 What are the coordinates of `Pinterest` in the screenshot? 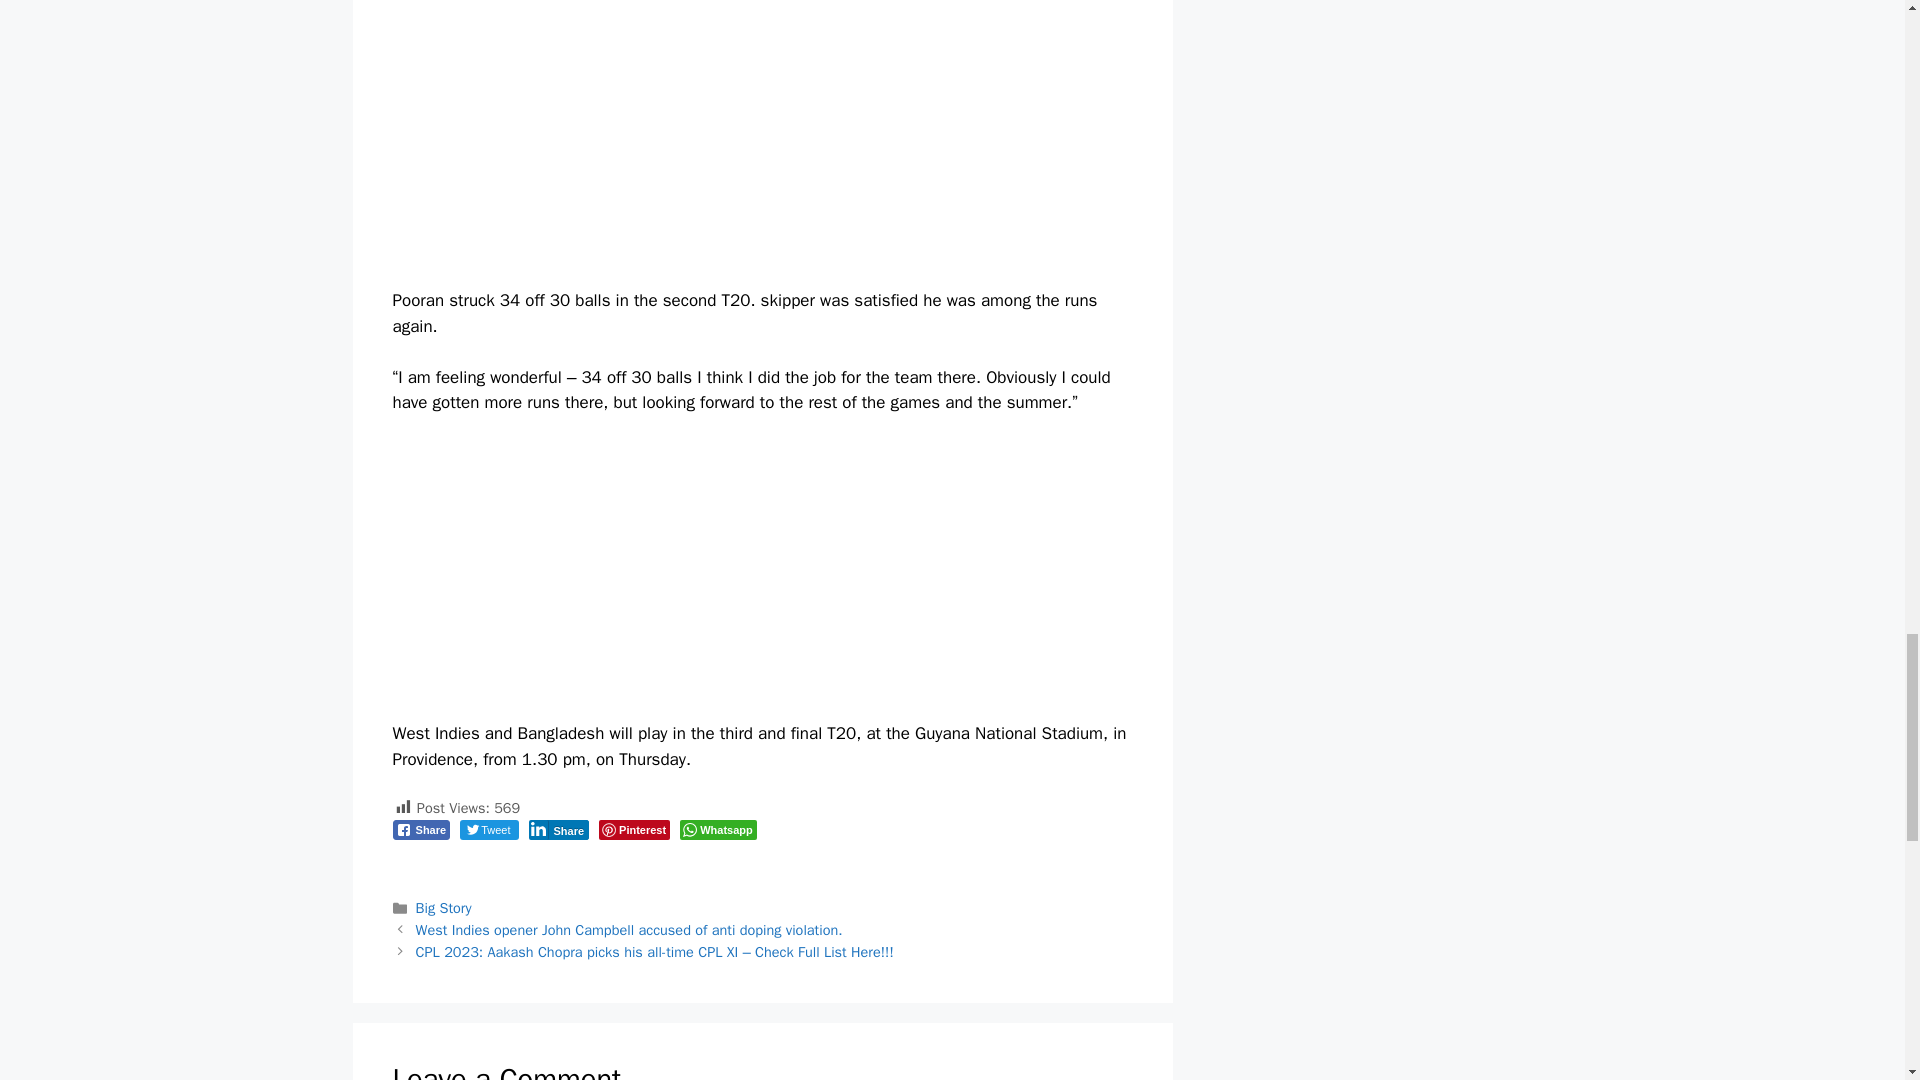 It's located at (634, 830).